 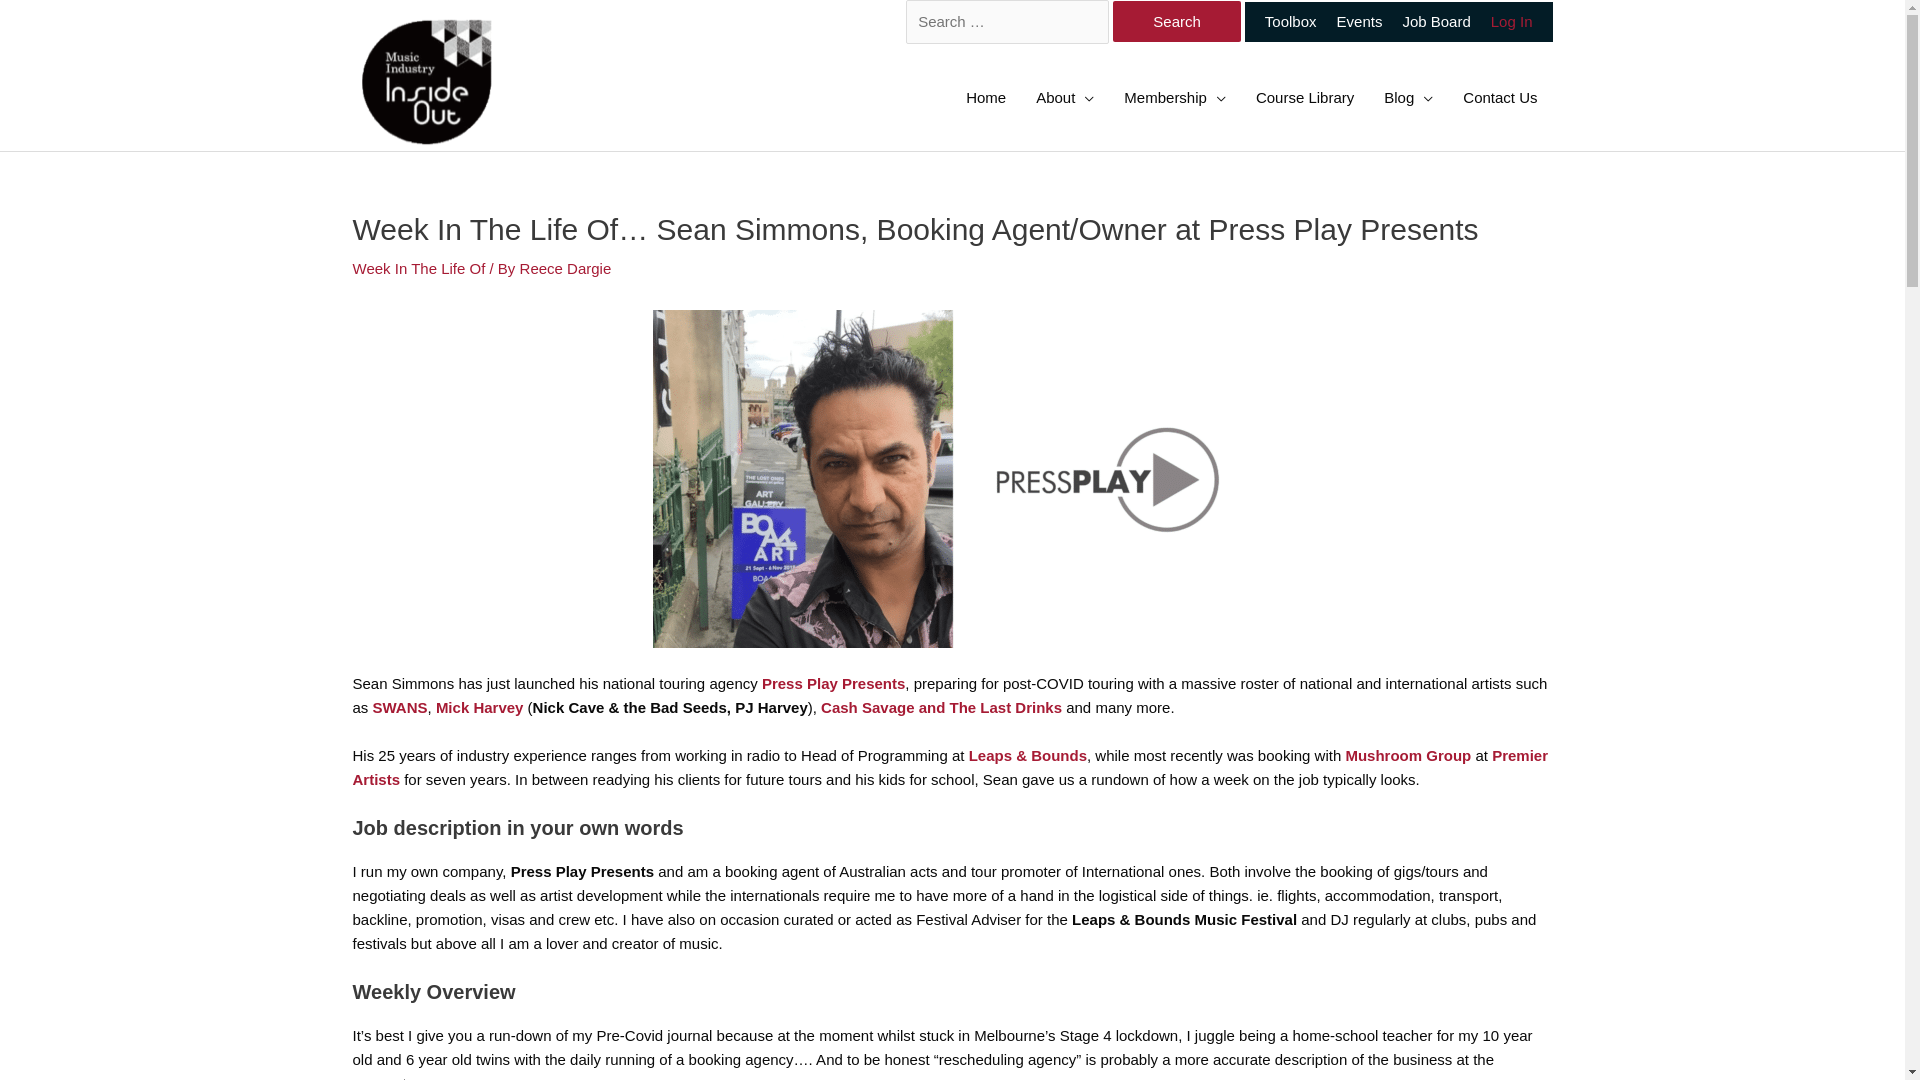 I want to click on Mushroom Group, so click(x=1408, y=756).